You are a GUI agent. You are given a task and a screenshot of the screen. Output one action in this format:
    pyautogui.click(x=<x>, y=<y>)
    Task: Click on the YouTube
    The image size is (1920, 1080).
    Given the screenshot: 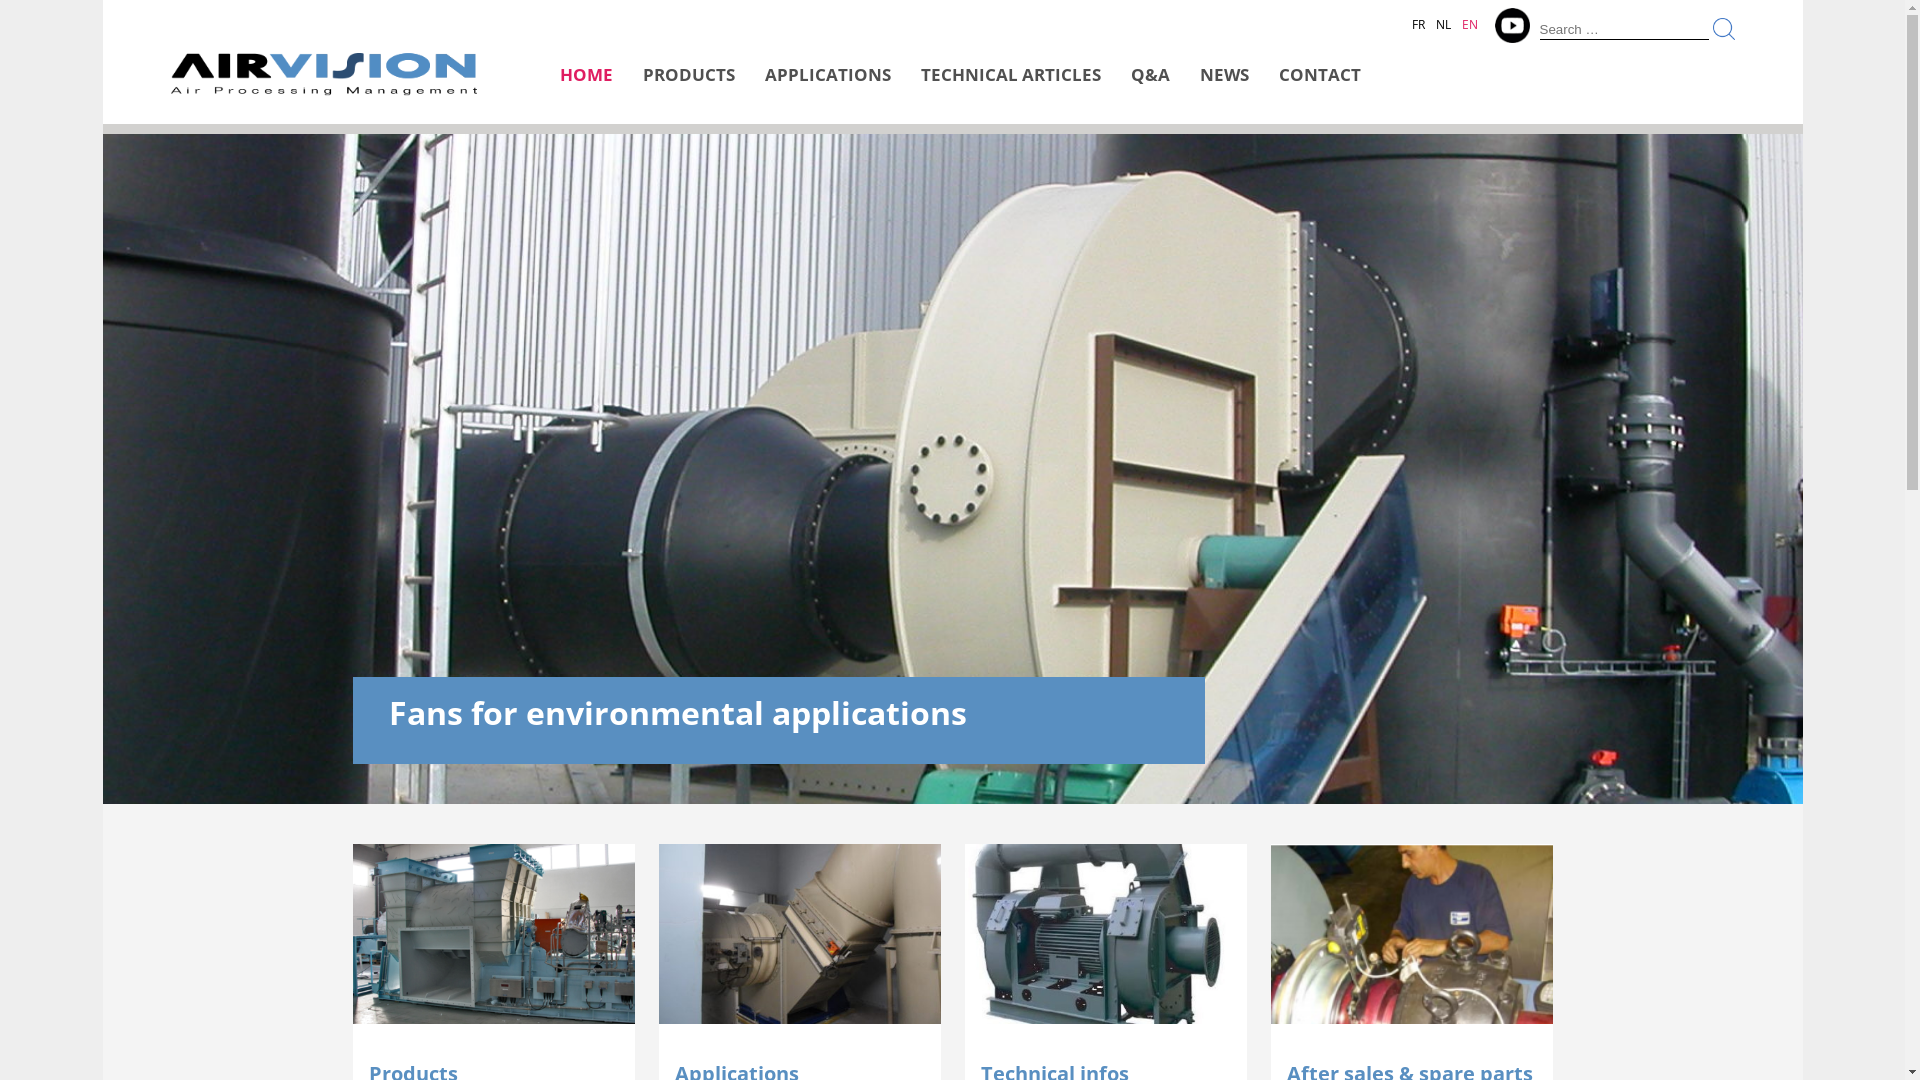 What is the action you would take?
    pyautogui.click(x=1512, y=26)
    